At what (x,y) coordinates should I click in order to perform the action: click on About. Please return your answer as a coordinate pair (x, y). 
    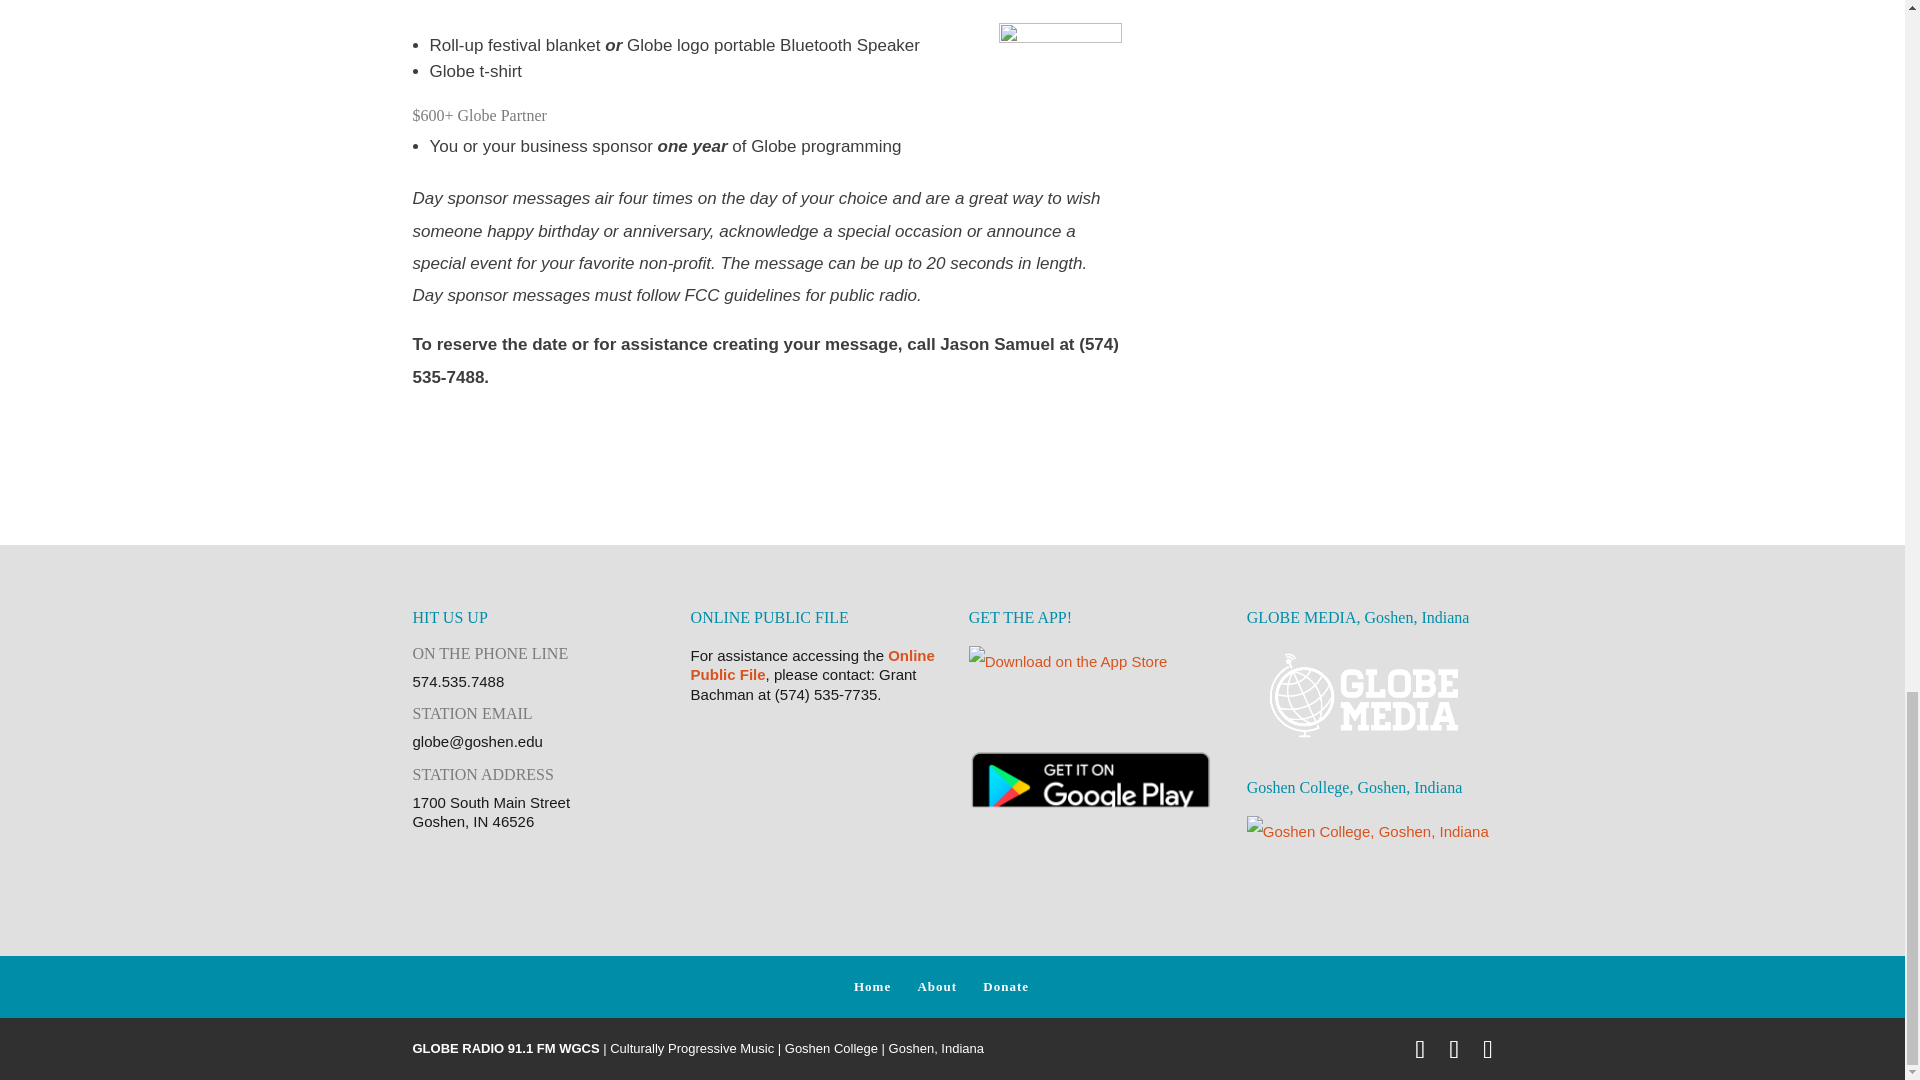
    Looking at the image, I should click on (936, 985).